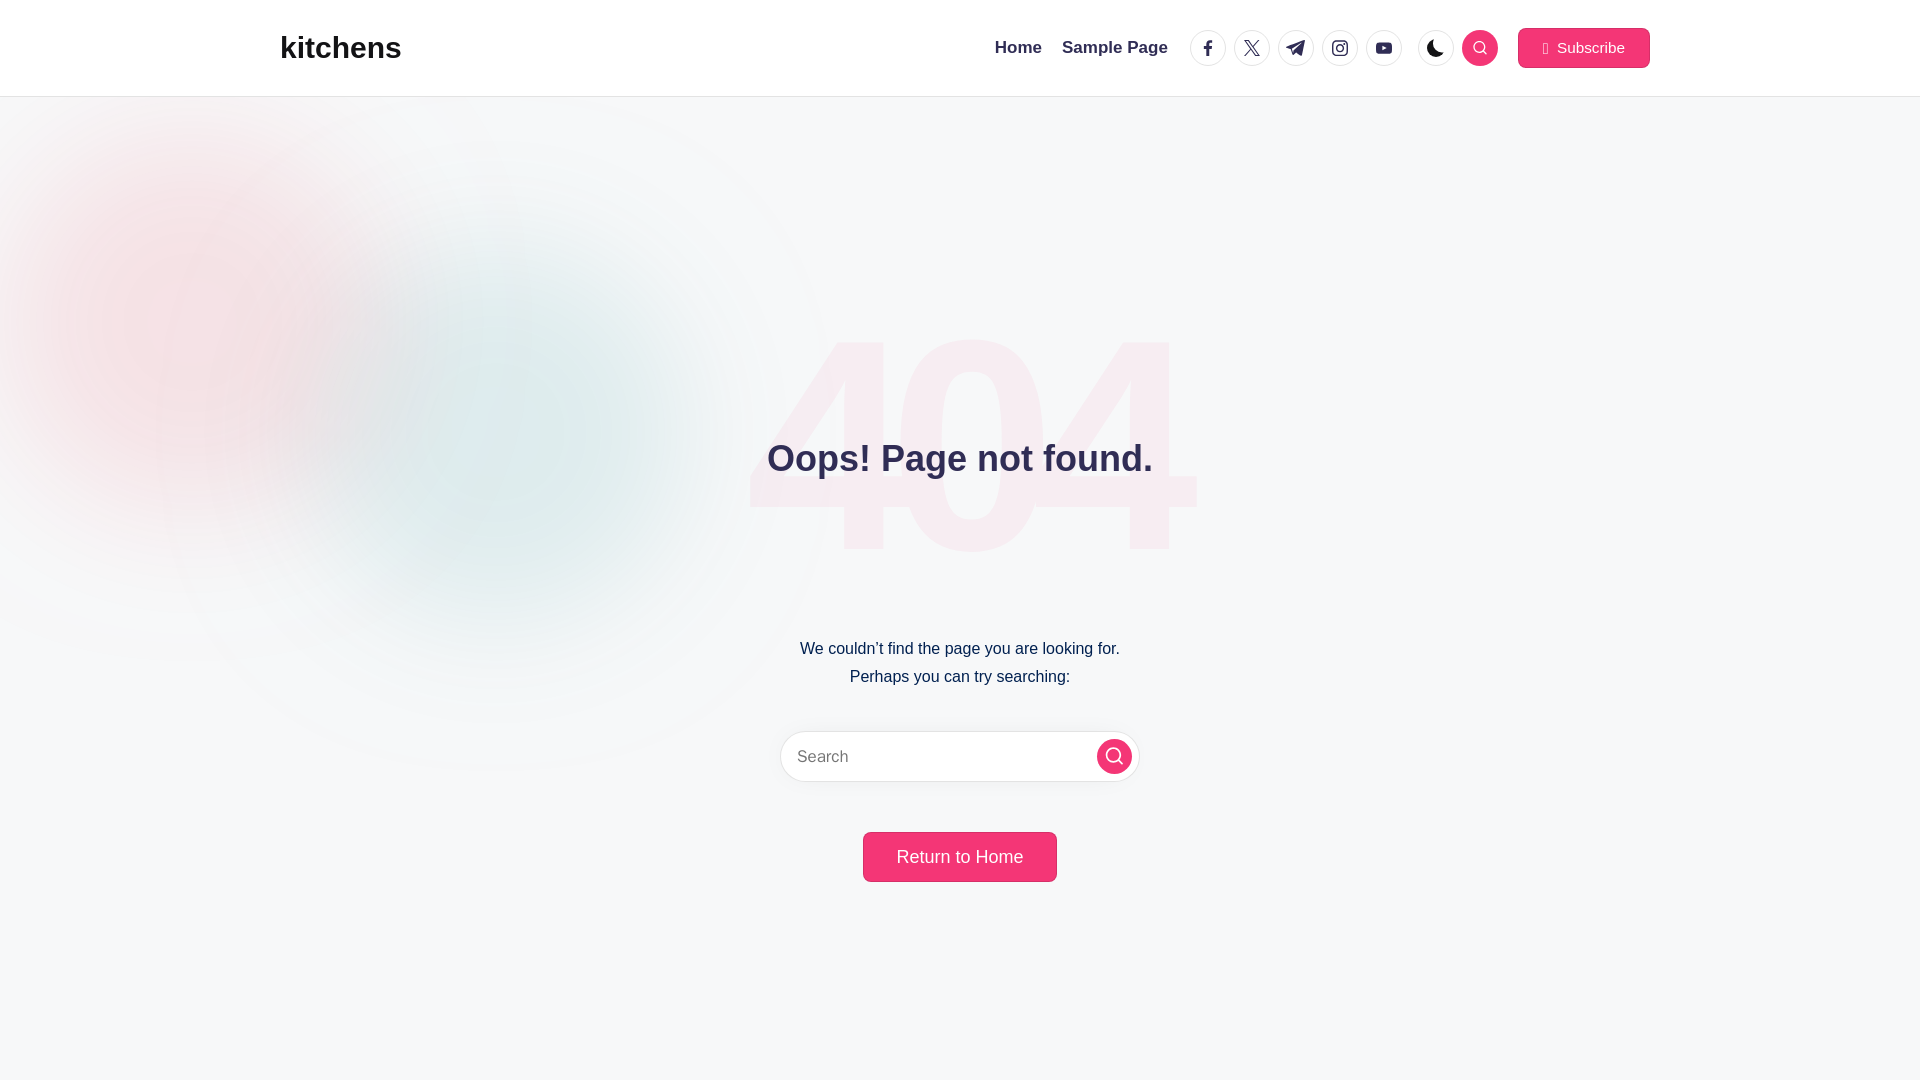  Describe the element at coordinates (1584, 48) in the screenshot. I see `Subscribe` at that location.